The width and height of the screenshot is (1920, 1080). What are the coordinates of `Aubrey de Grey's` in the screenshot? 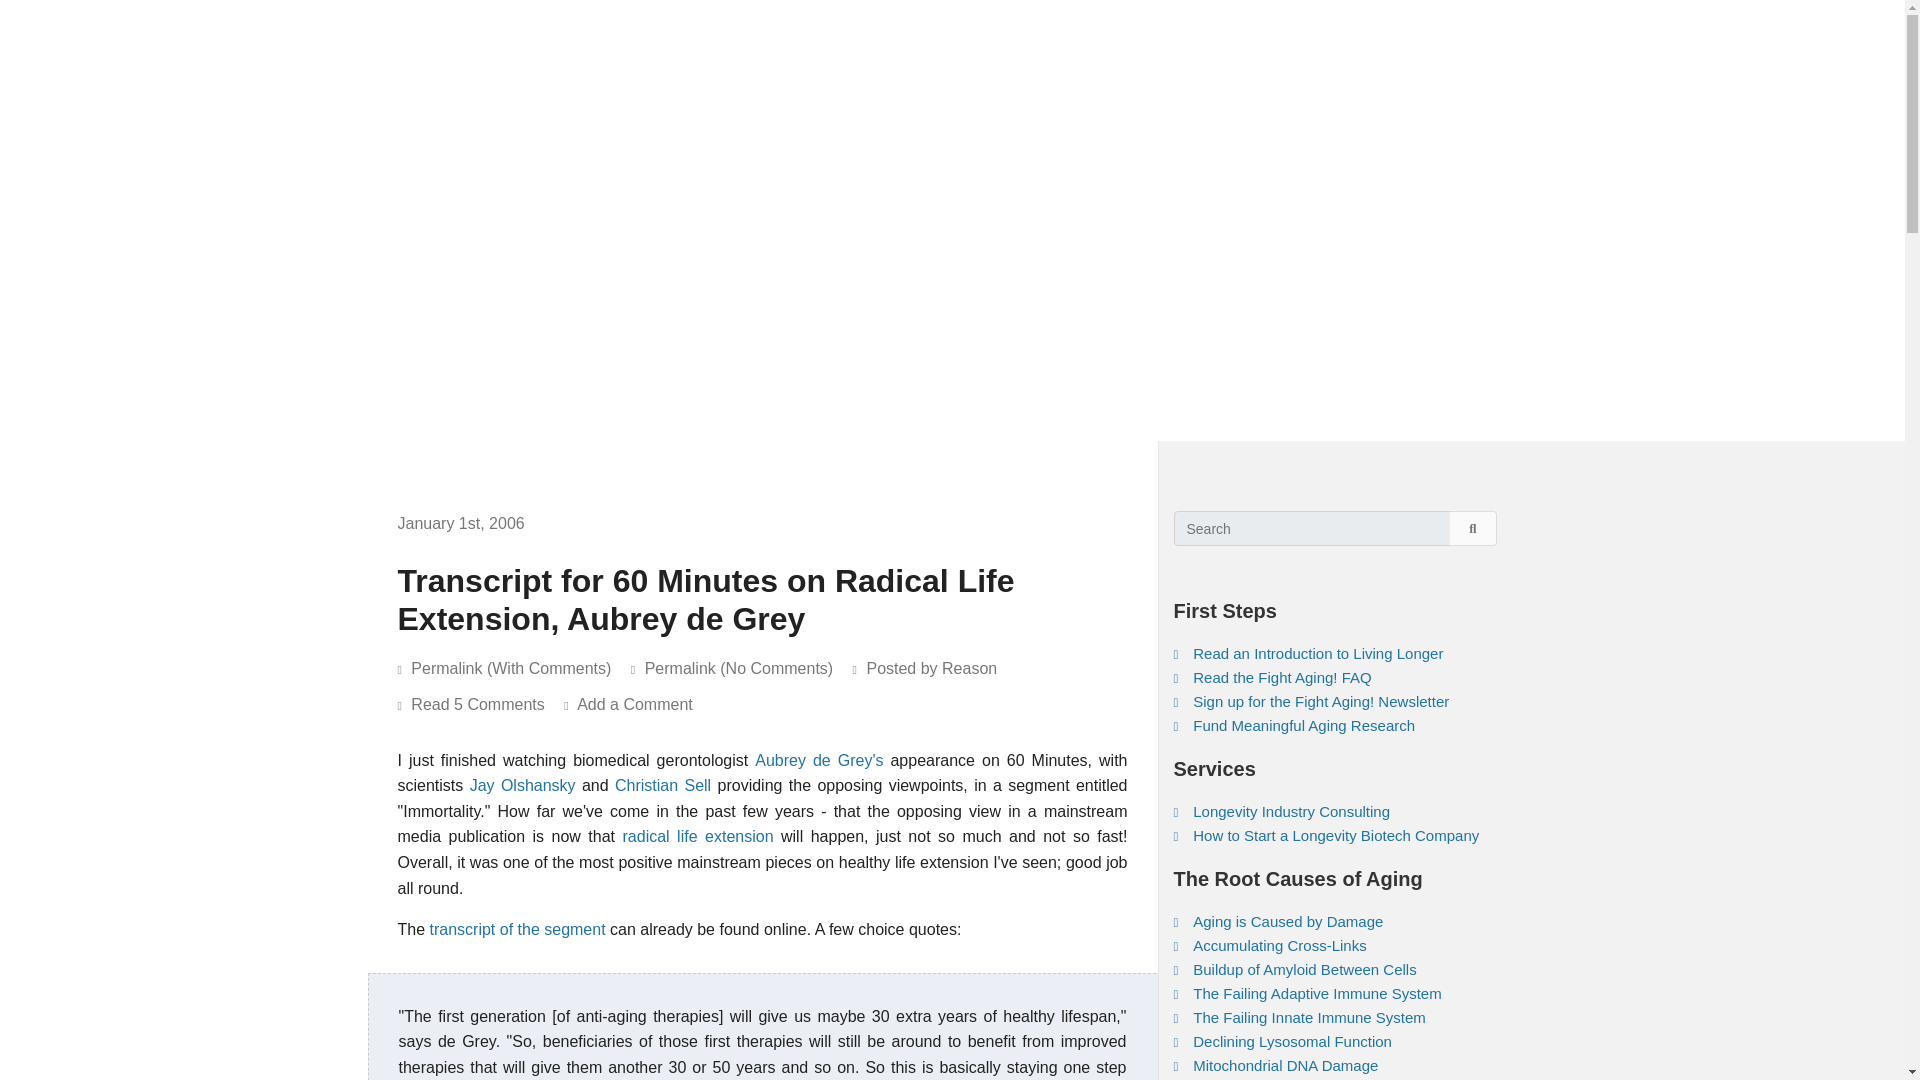 It's located at (818, 760).